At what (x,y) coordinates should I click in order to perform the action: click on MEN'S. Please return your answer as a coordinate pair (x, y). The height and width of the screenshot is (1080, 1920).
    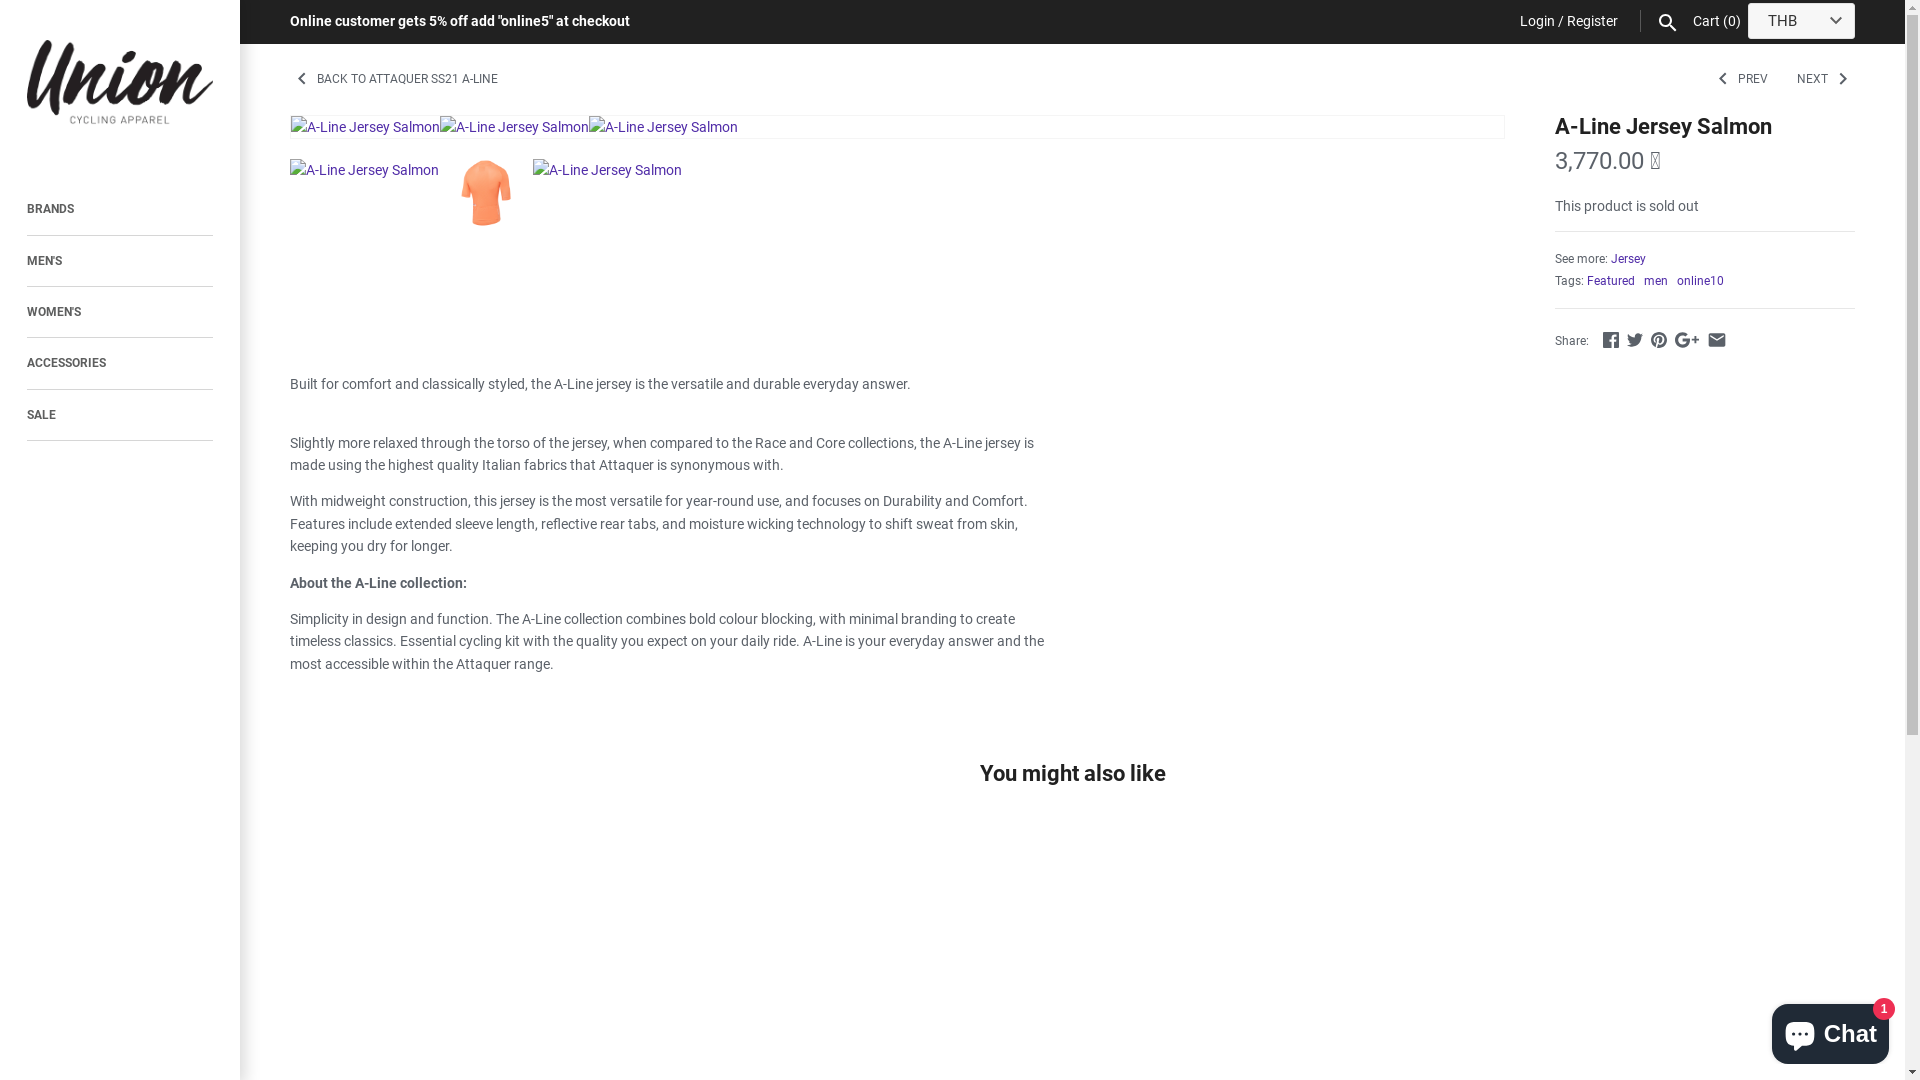
    Looking at the image, I should click on (120, 262).